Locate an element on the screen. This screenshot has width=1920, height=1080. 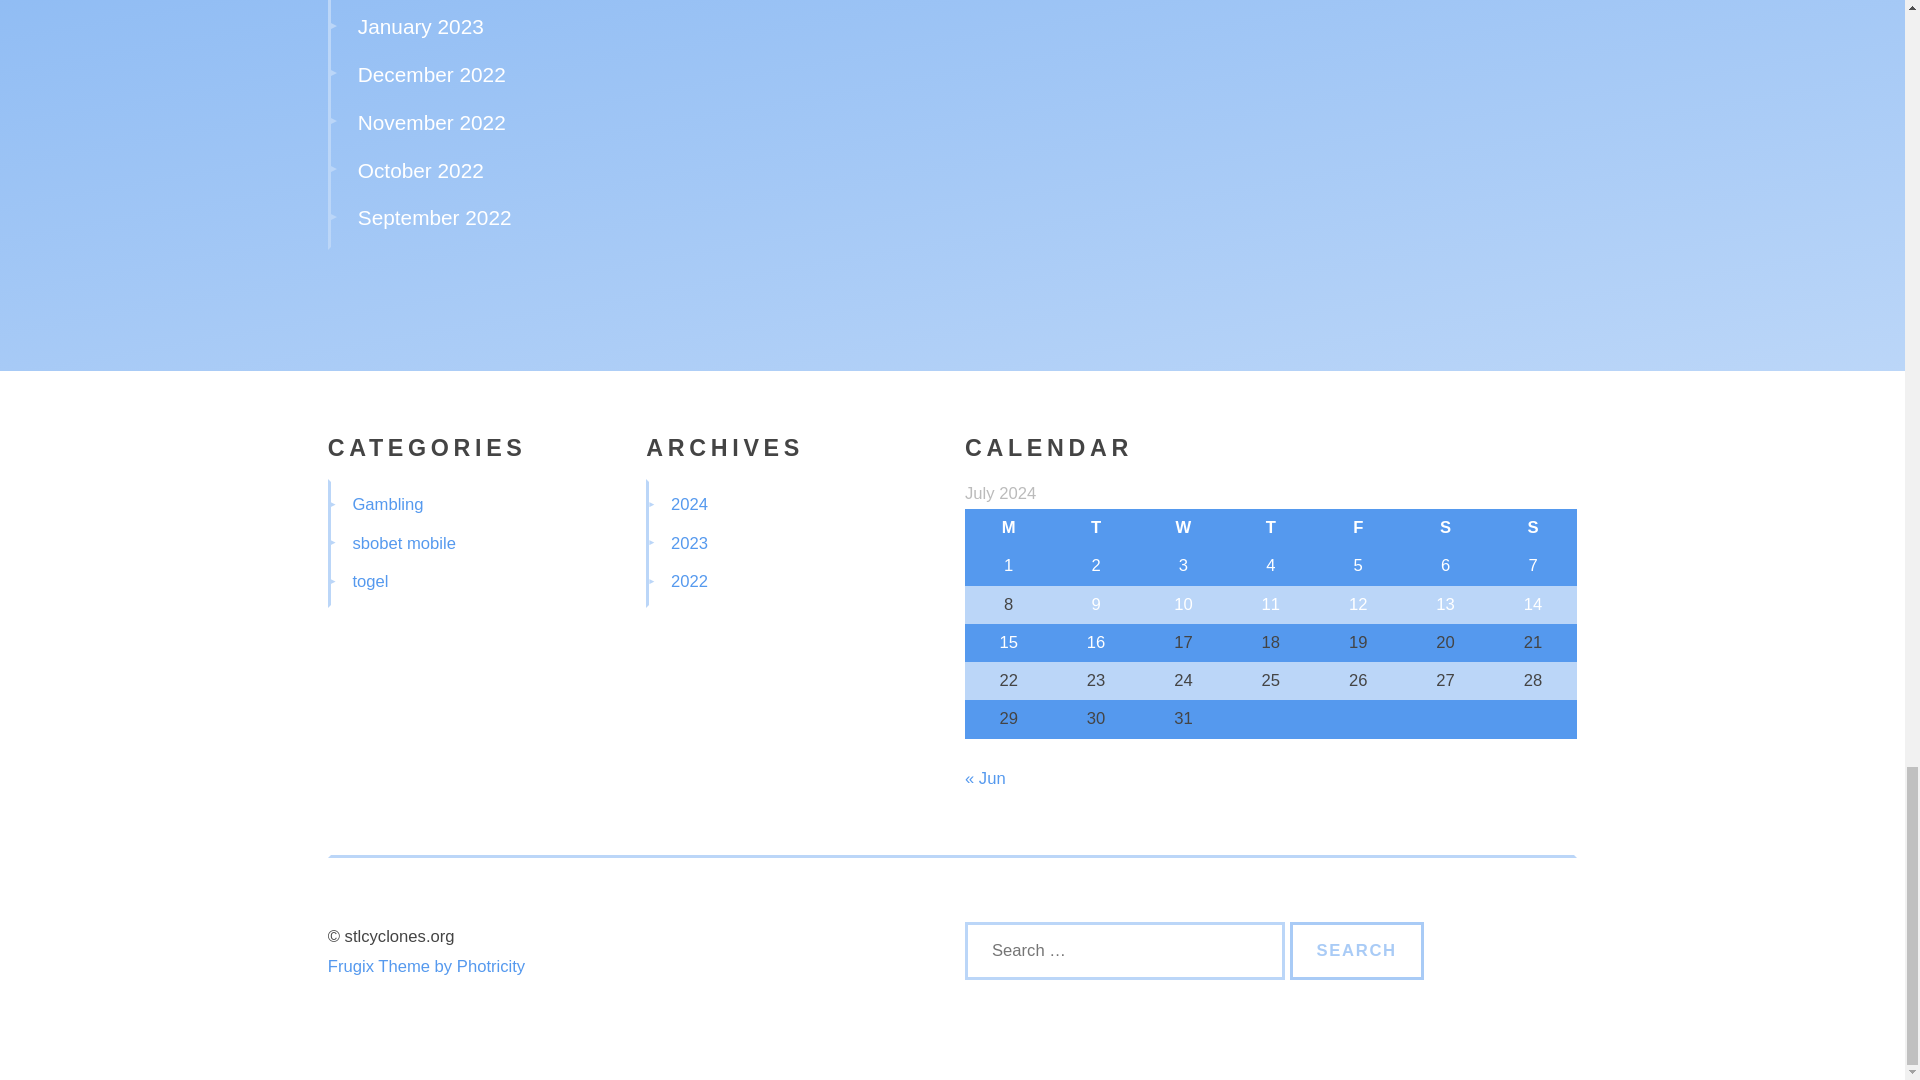
December 2022 is located at coordinates (432, 74).